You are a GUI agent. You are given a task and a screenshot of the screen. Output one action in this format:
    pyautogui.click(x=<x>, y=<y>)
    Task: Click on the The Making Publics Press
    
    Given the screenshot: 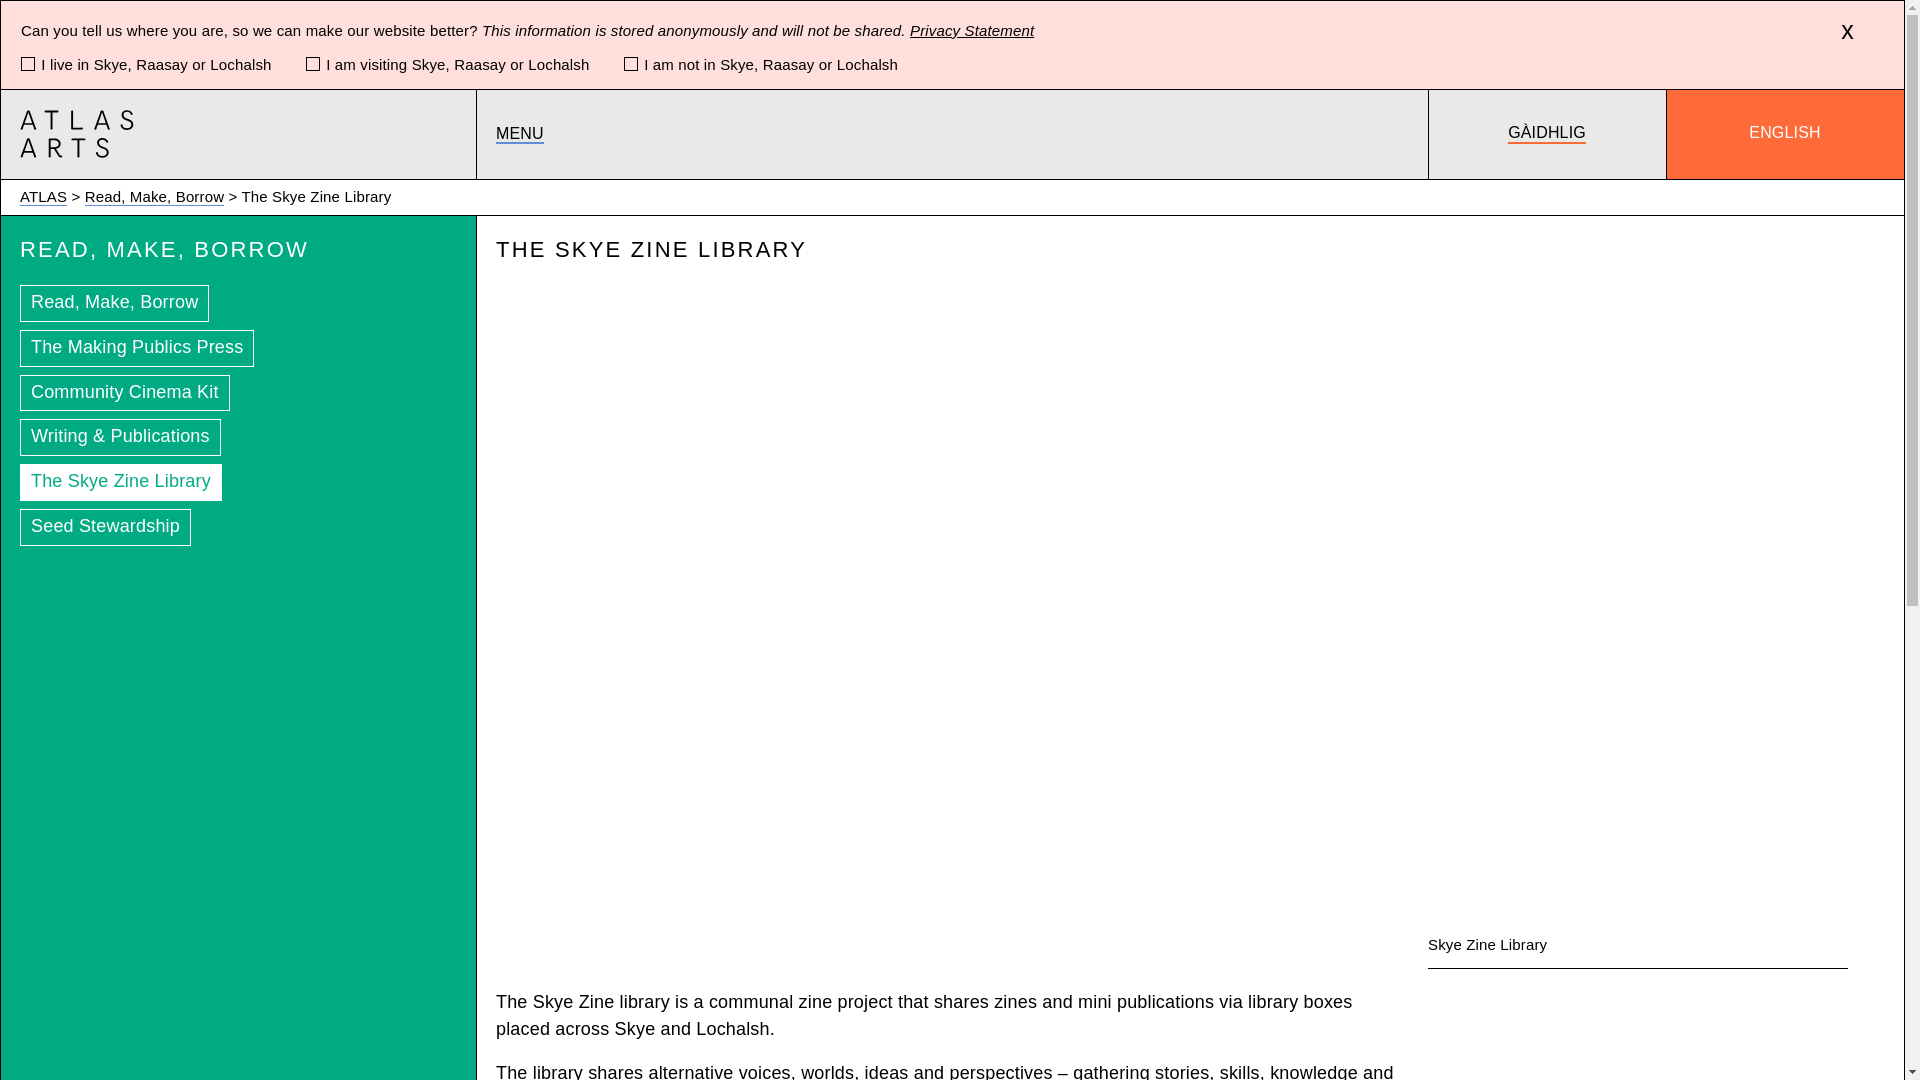 What is the action you would take?
    pyautogui.click(x=136, y=348)
    